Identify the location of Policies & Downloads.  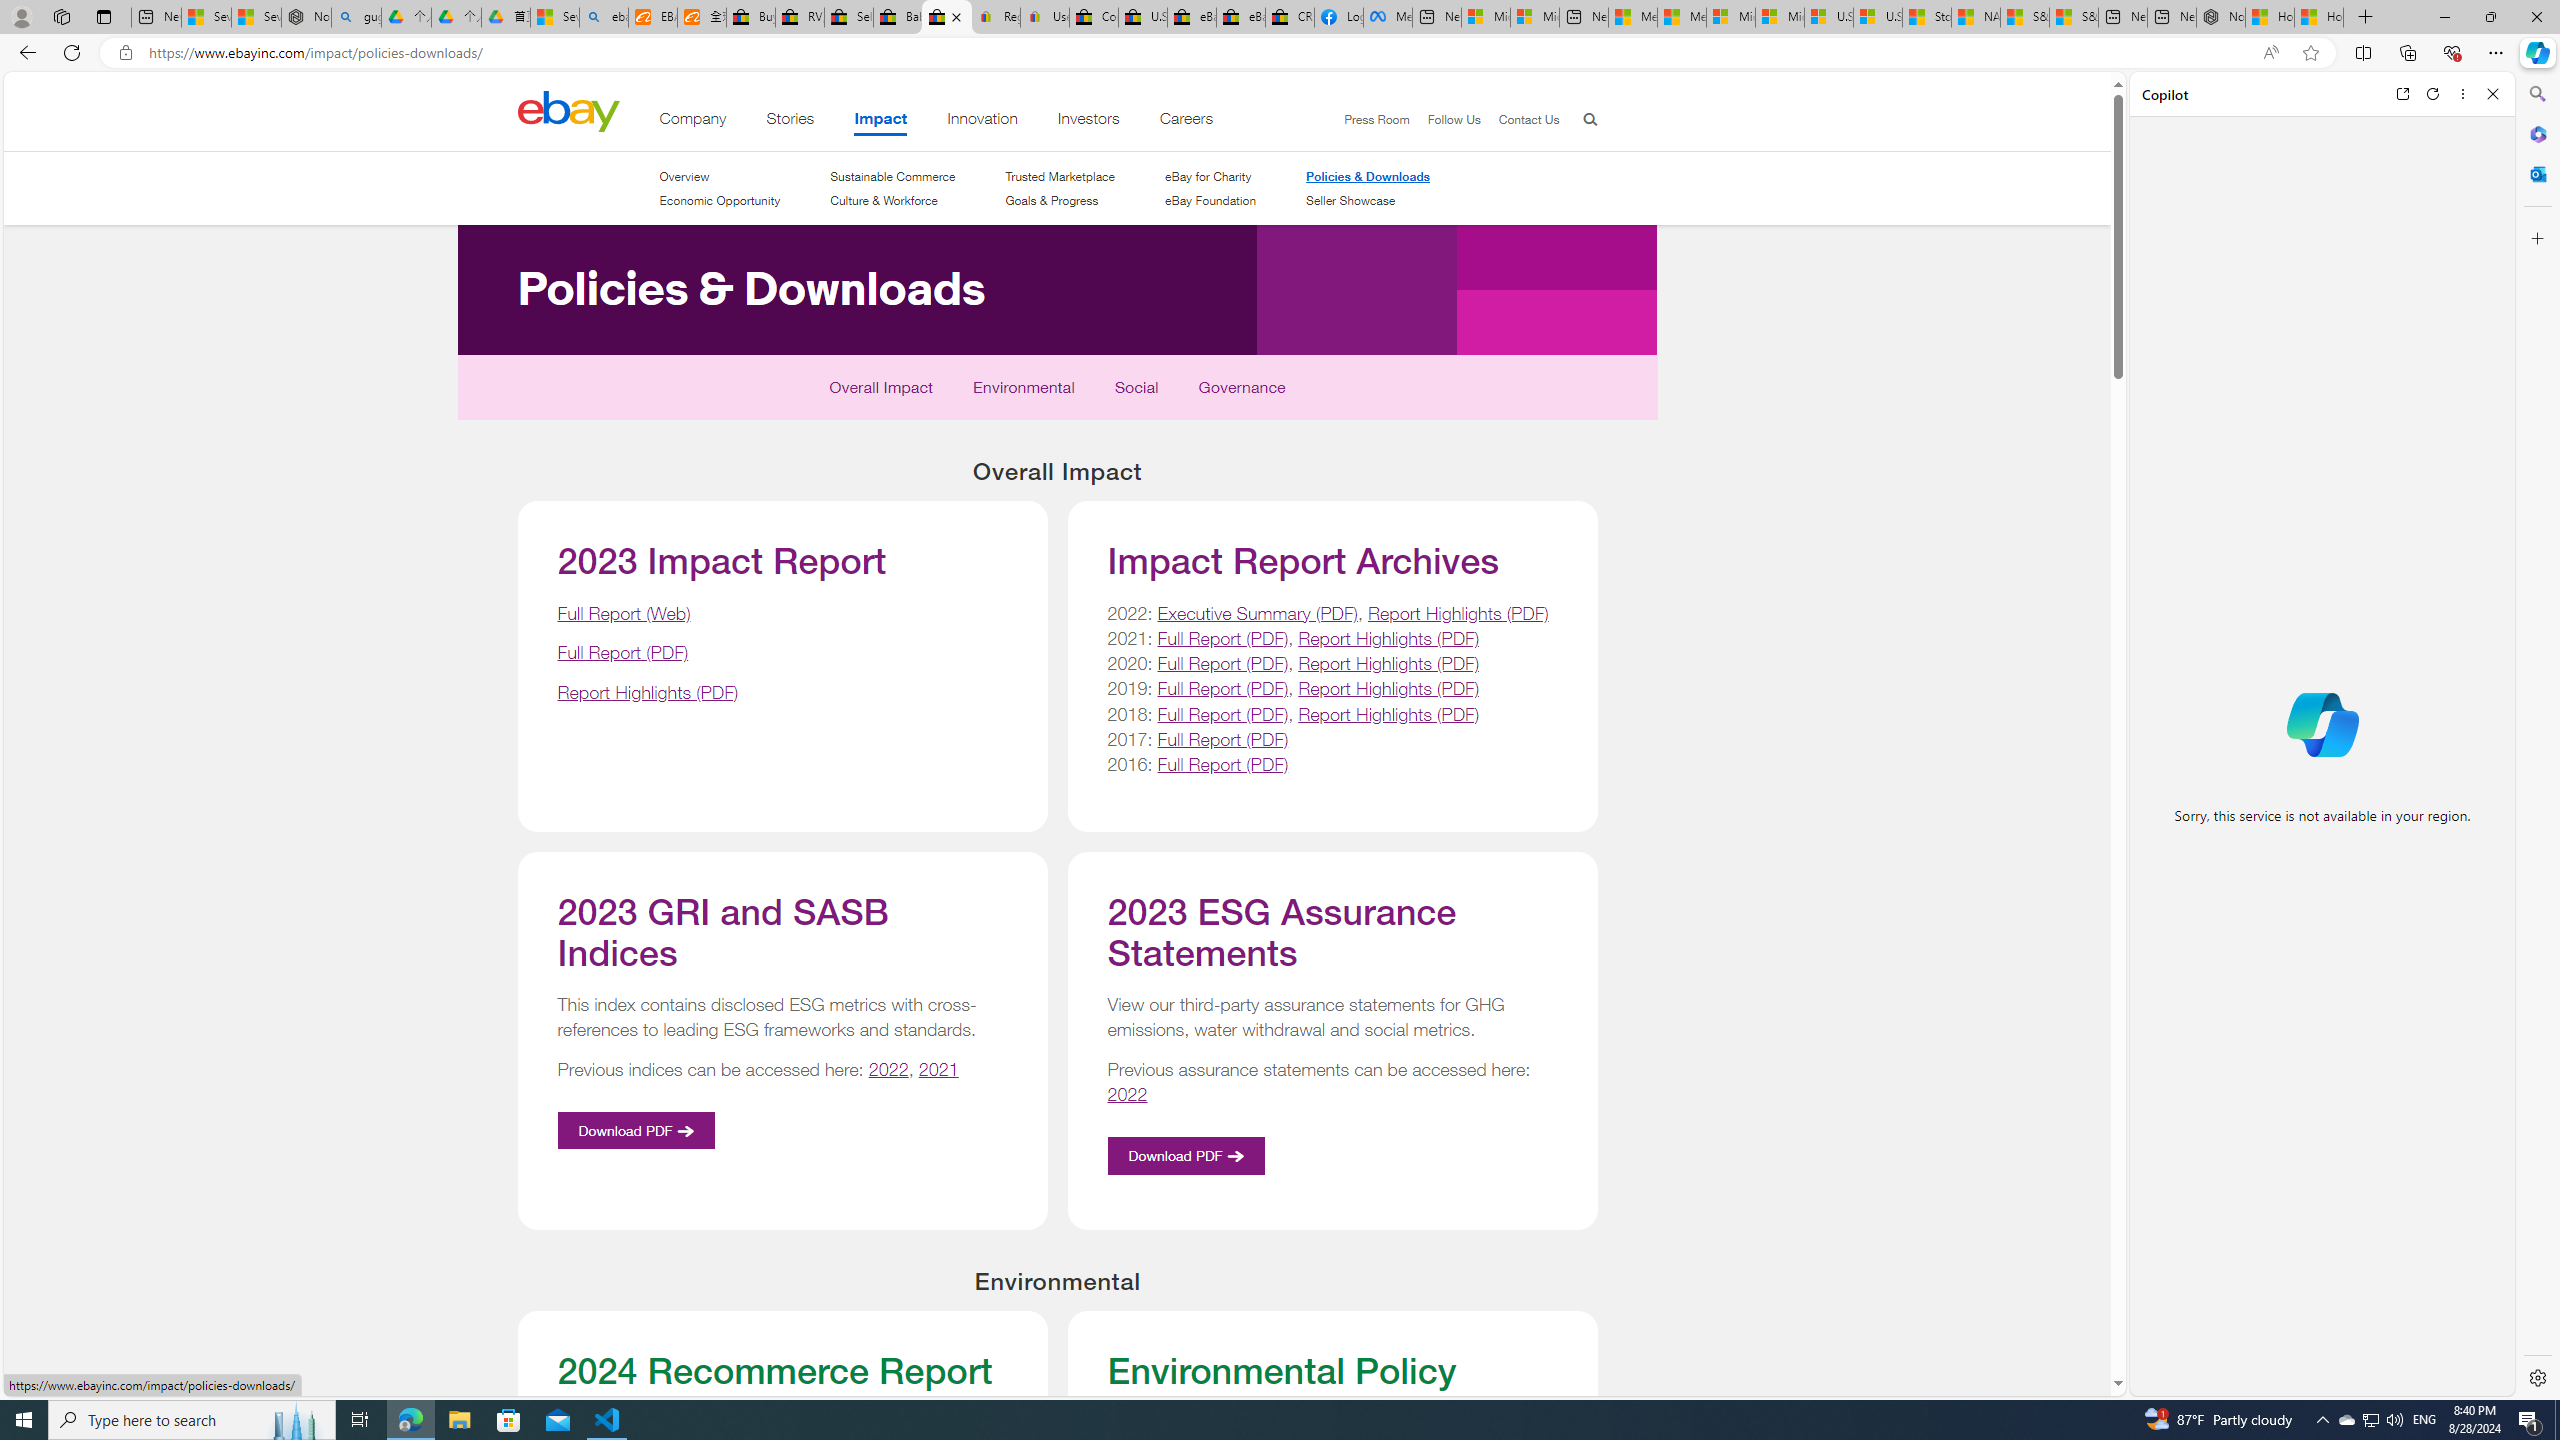
(636, 396).